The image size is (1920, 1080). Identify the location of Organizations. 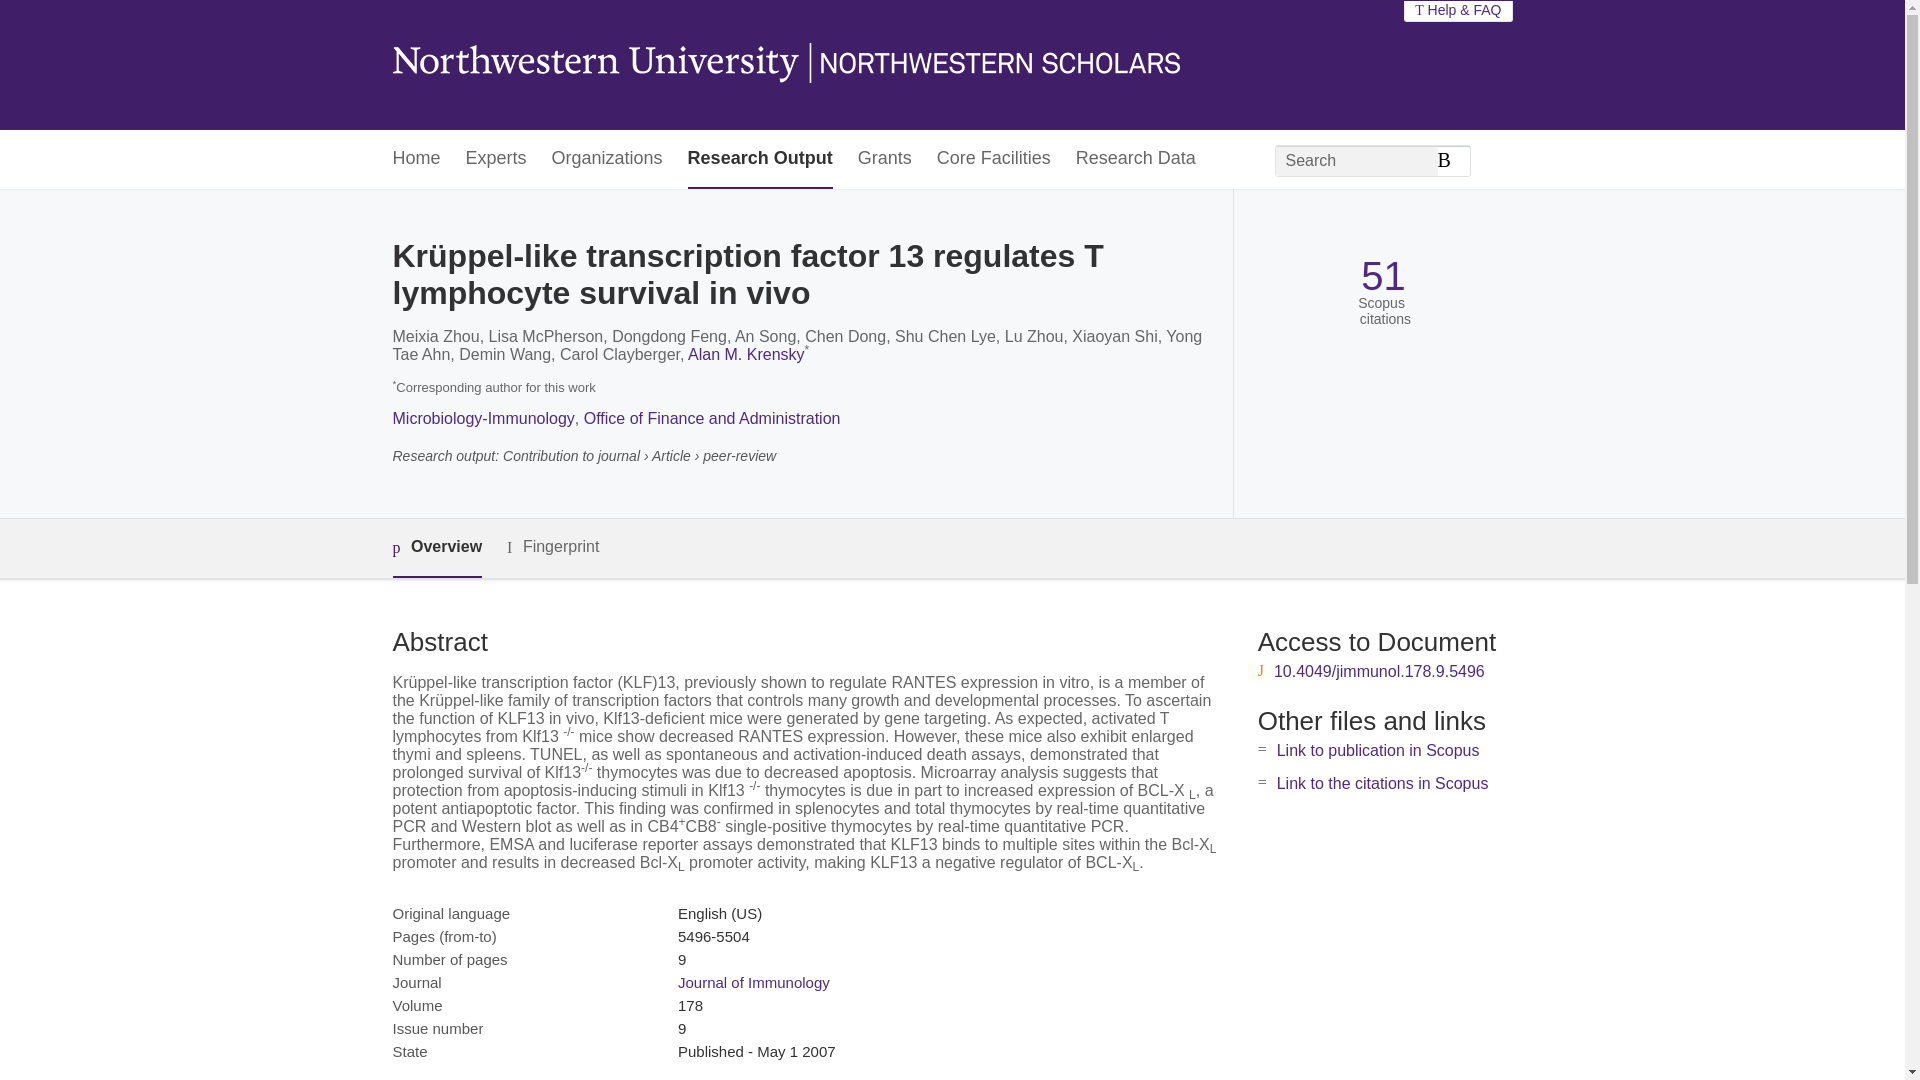
(607, 159).